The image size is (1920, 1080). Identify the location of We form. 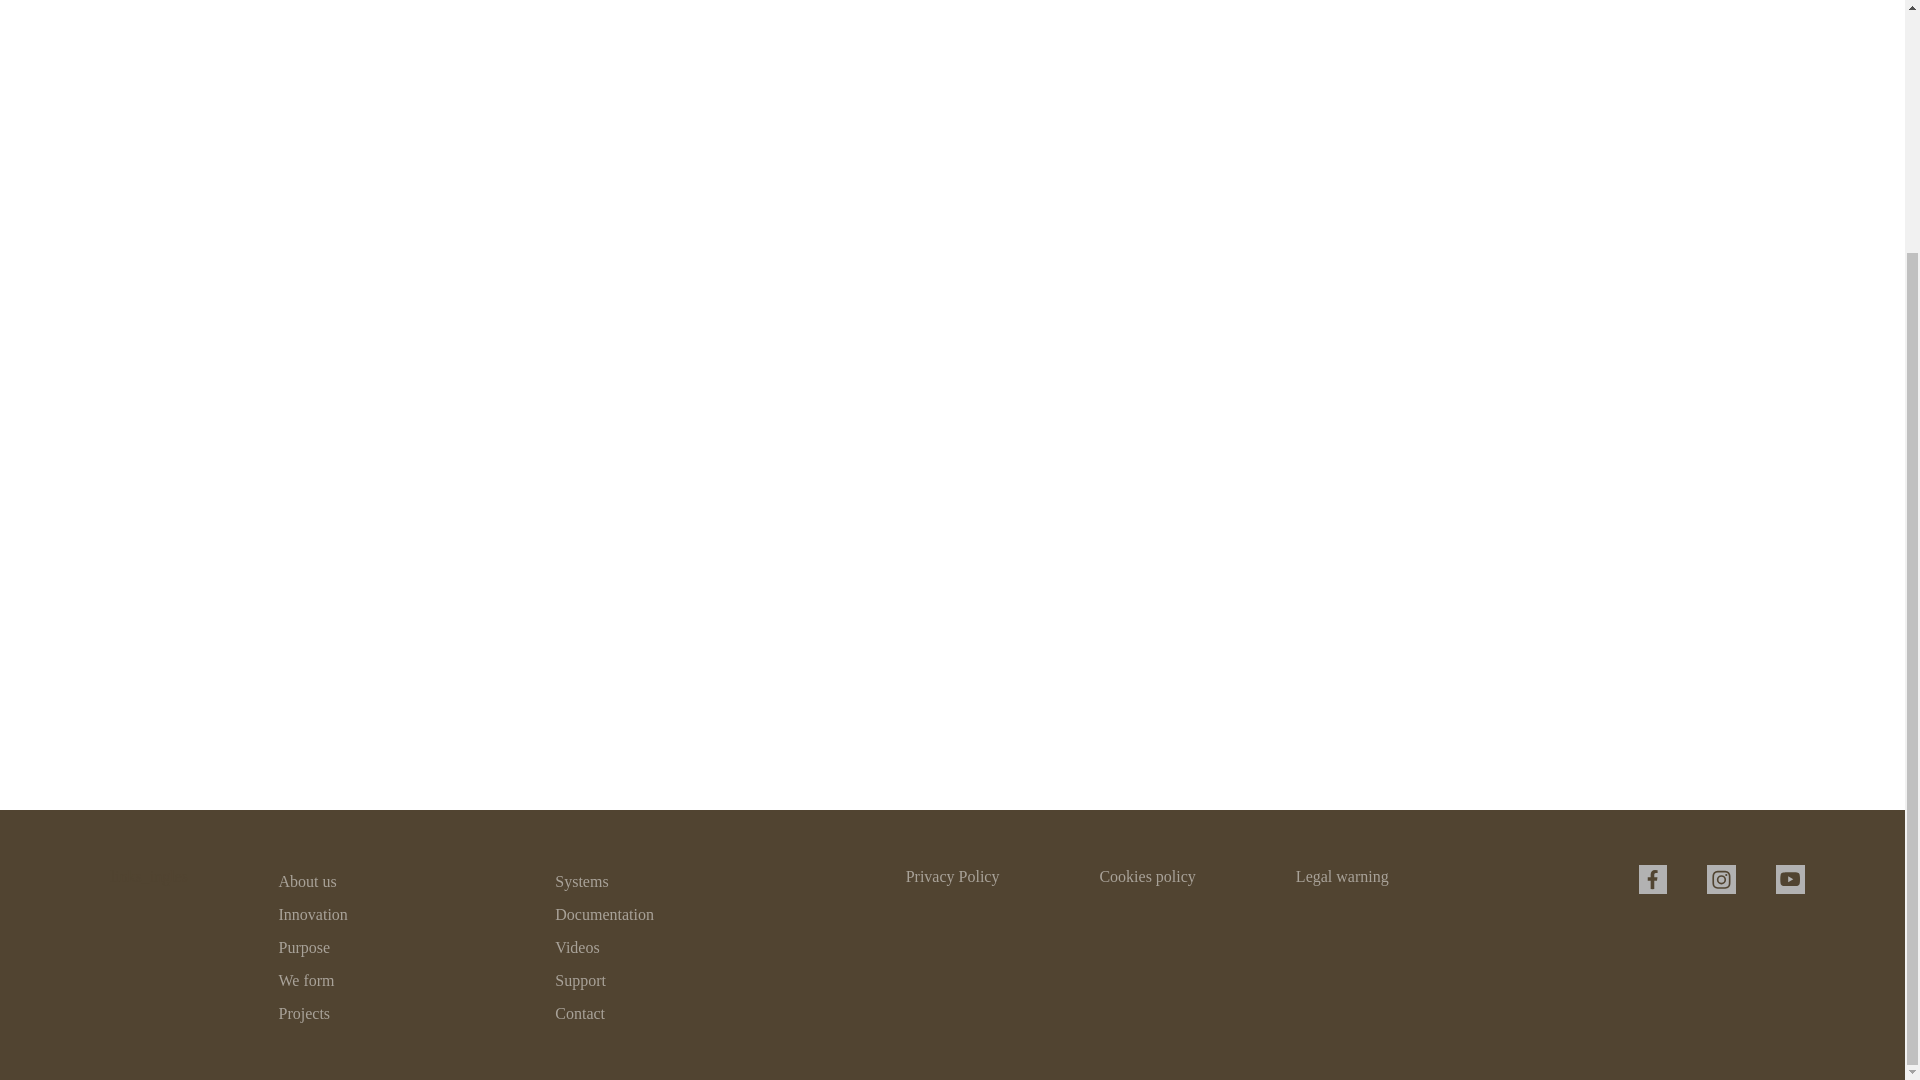
(306, 980).